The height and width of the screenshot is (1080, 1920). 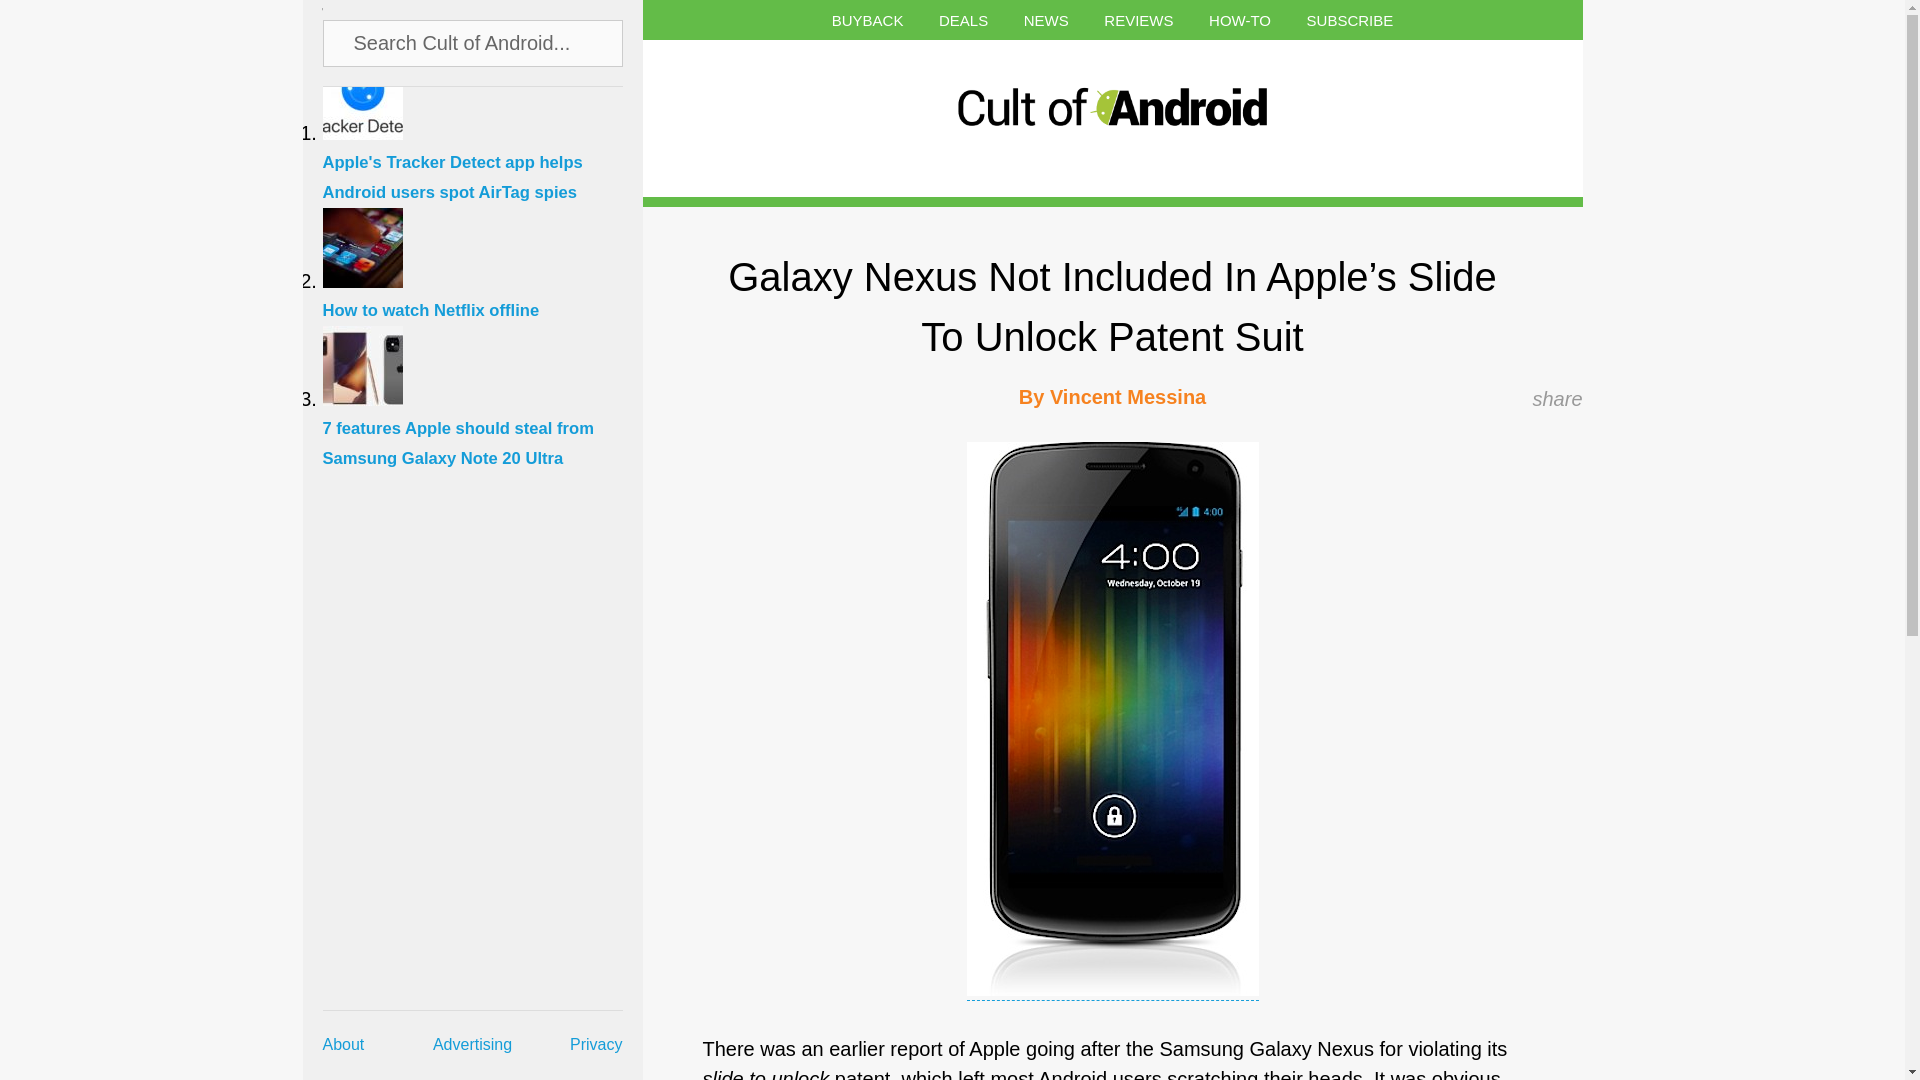 I want to click on BUYBACK, so click(x=868, y=20).